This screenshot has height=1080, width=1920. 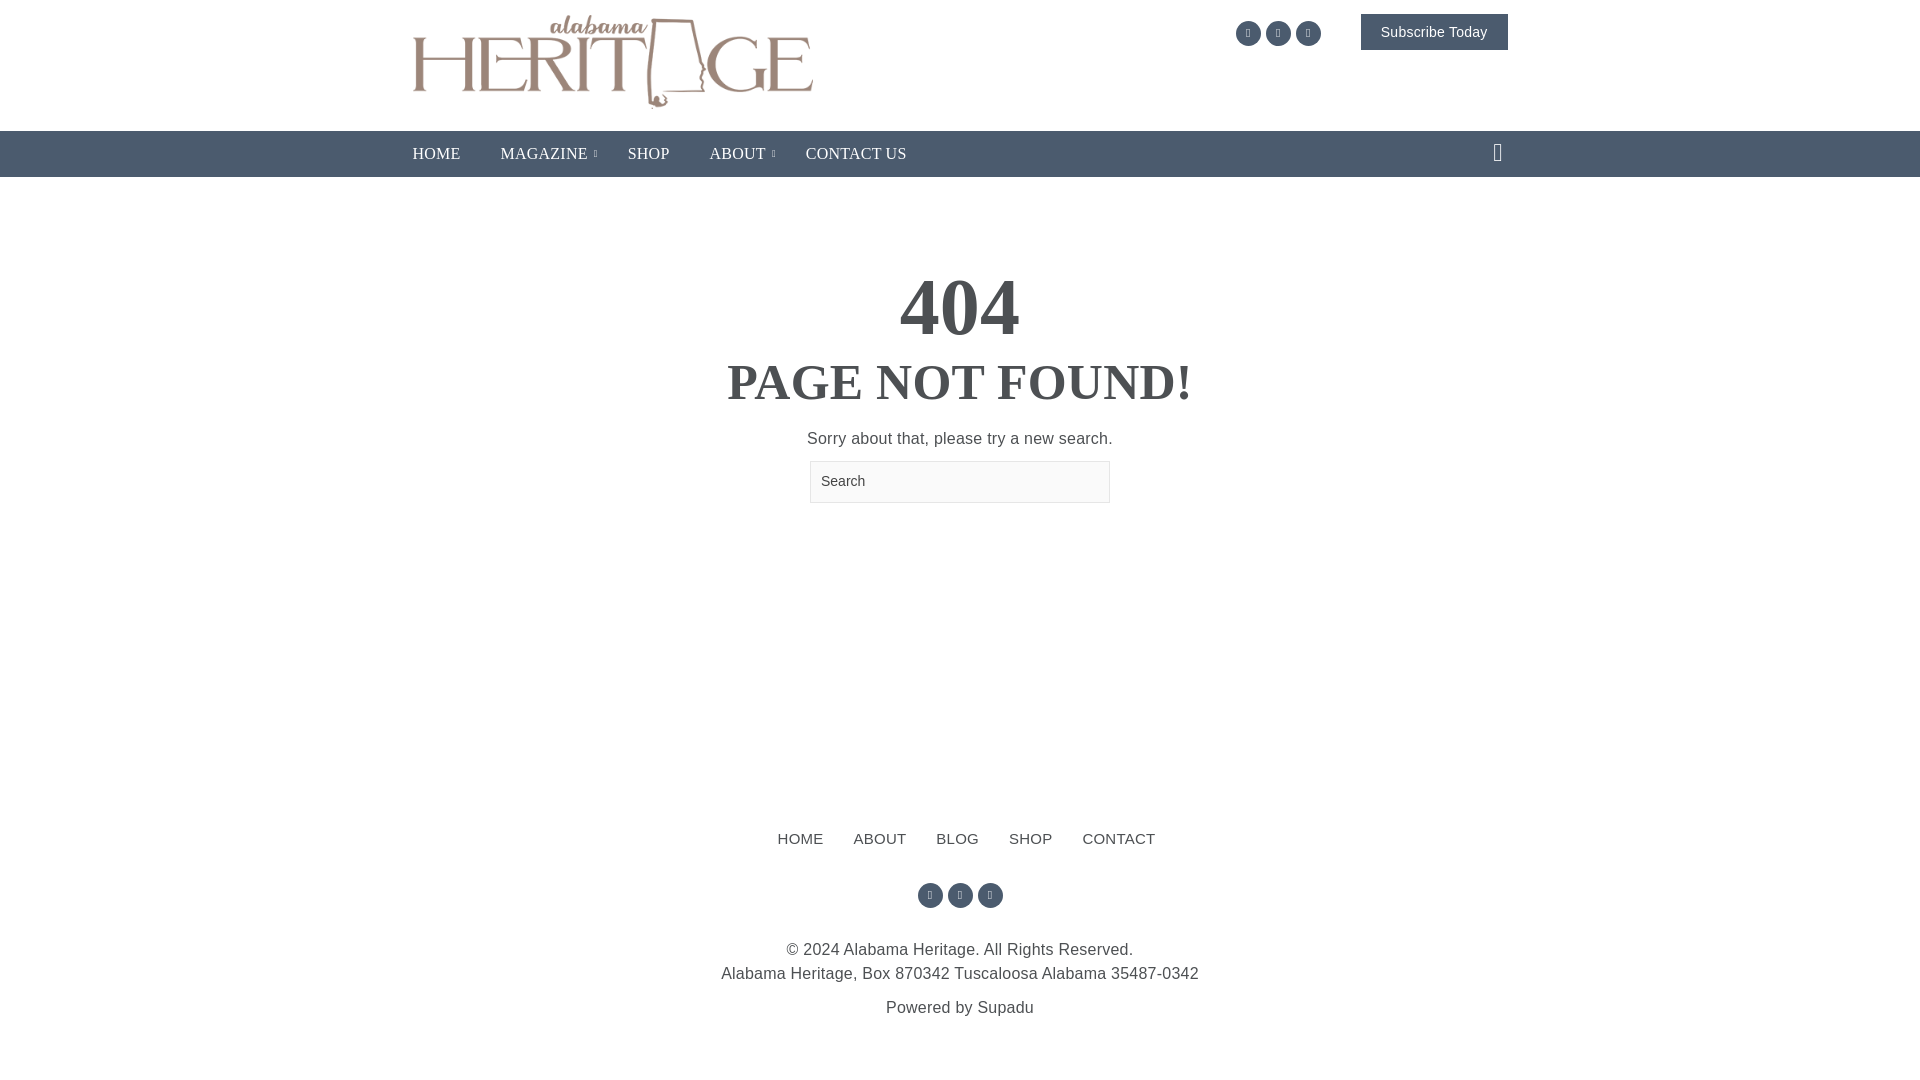 What do you see at coordinates (648, 154) in the screenshot?
I see `SHOP` at bounding box center [648, 154].